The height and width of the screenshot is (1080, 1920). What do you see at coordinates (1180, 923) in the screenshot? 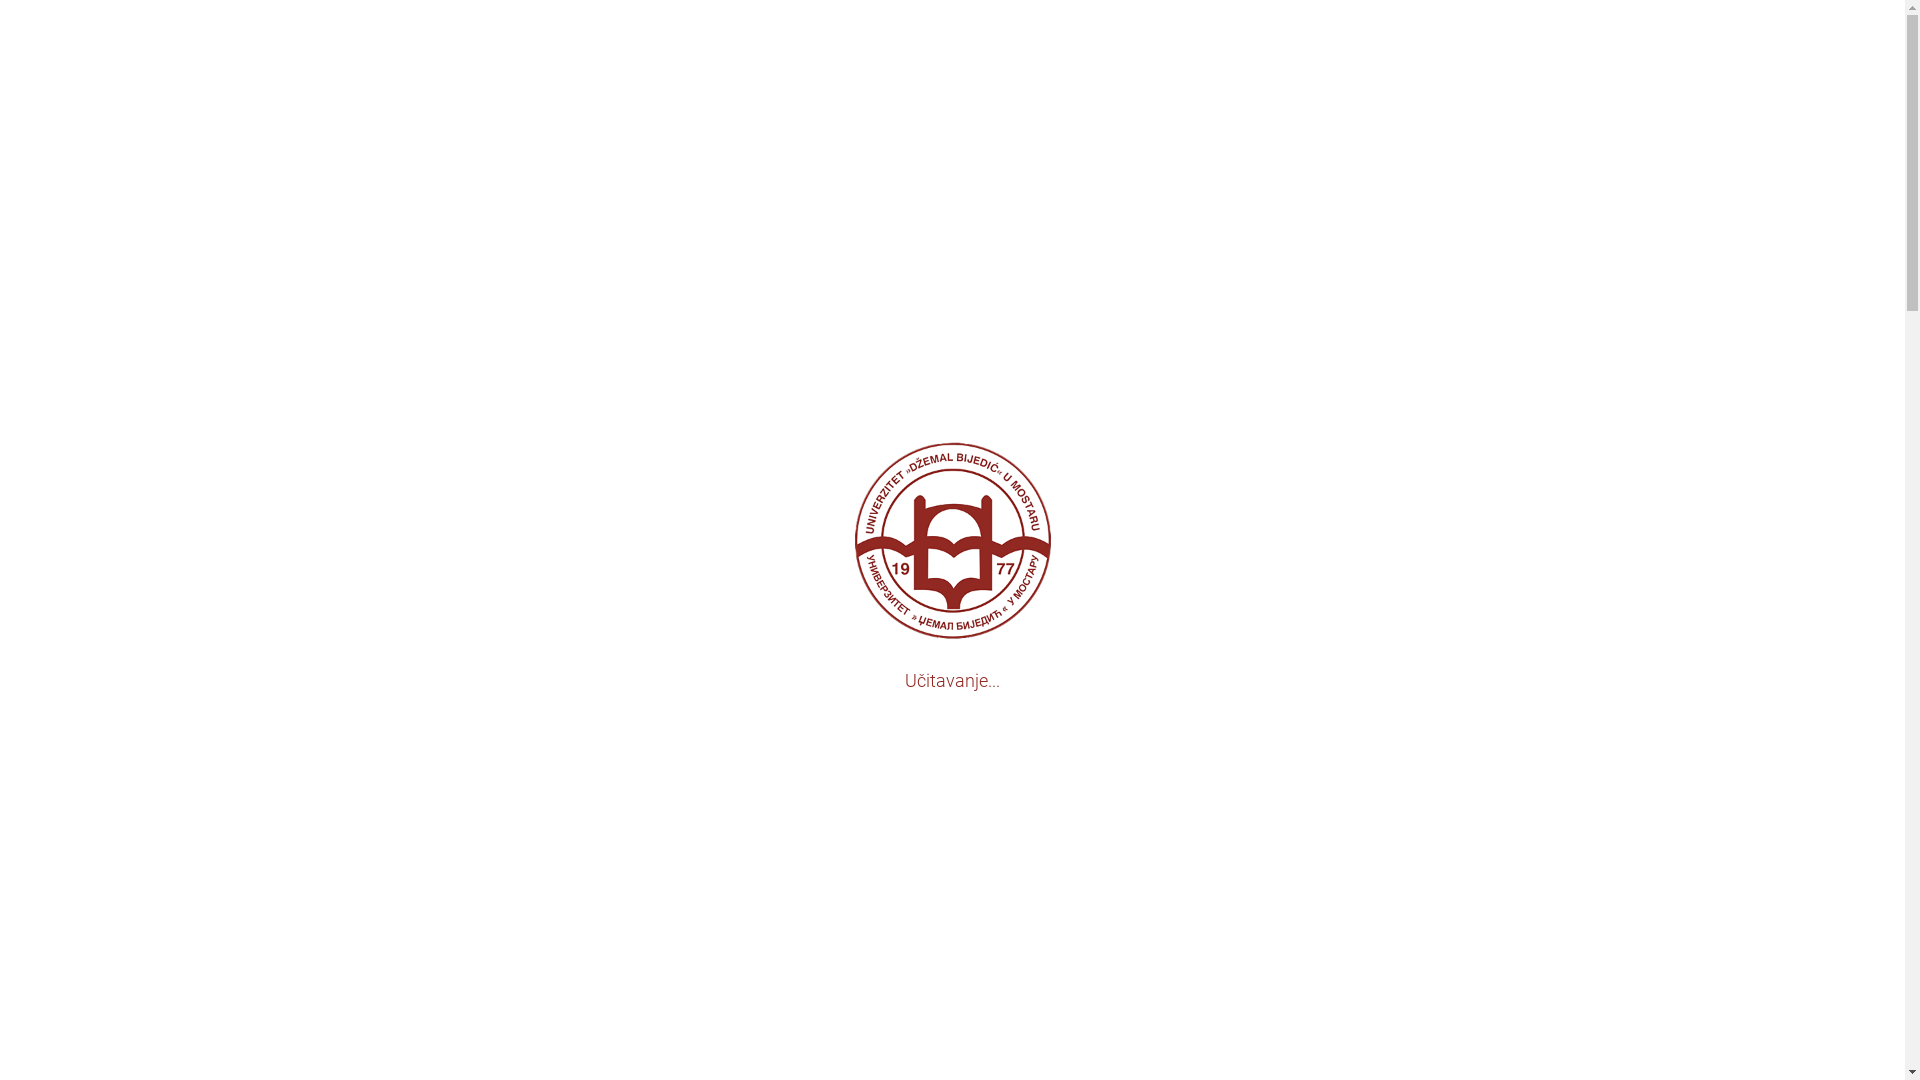
I see `Instituti` at bounding box center [1180, 923].